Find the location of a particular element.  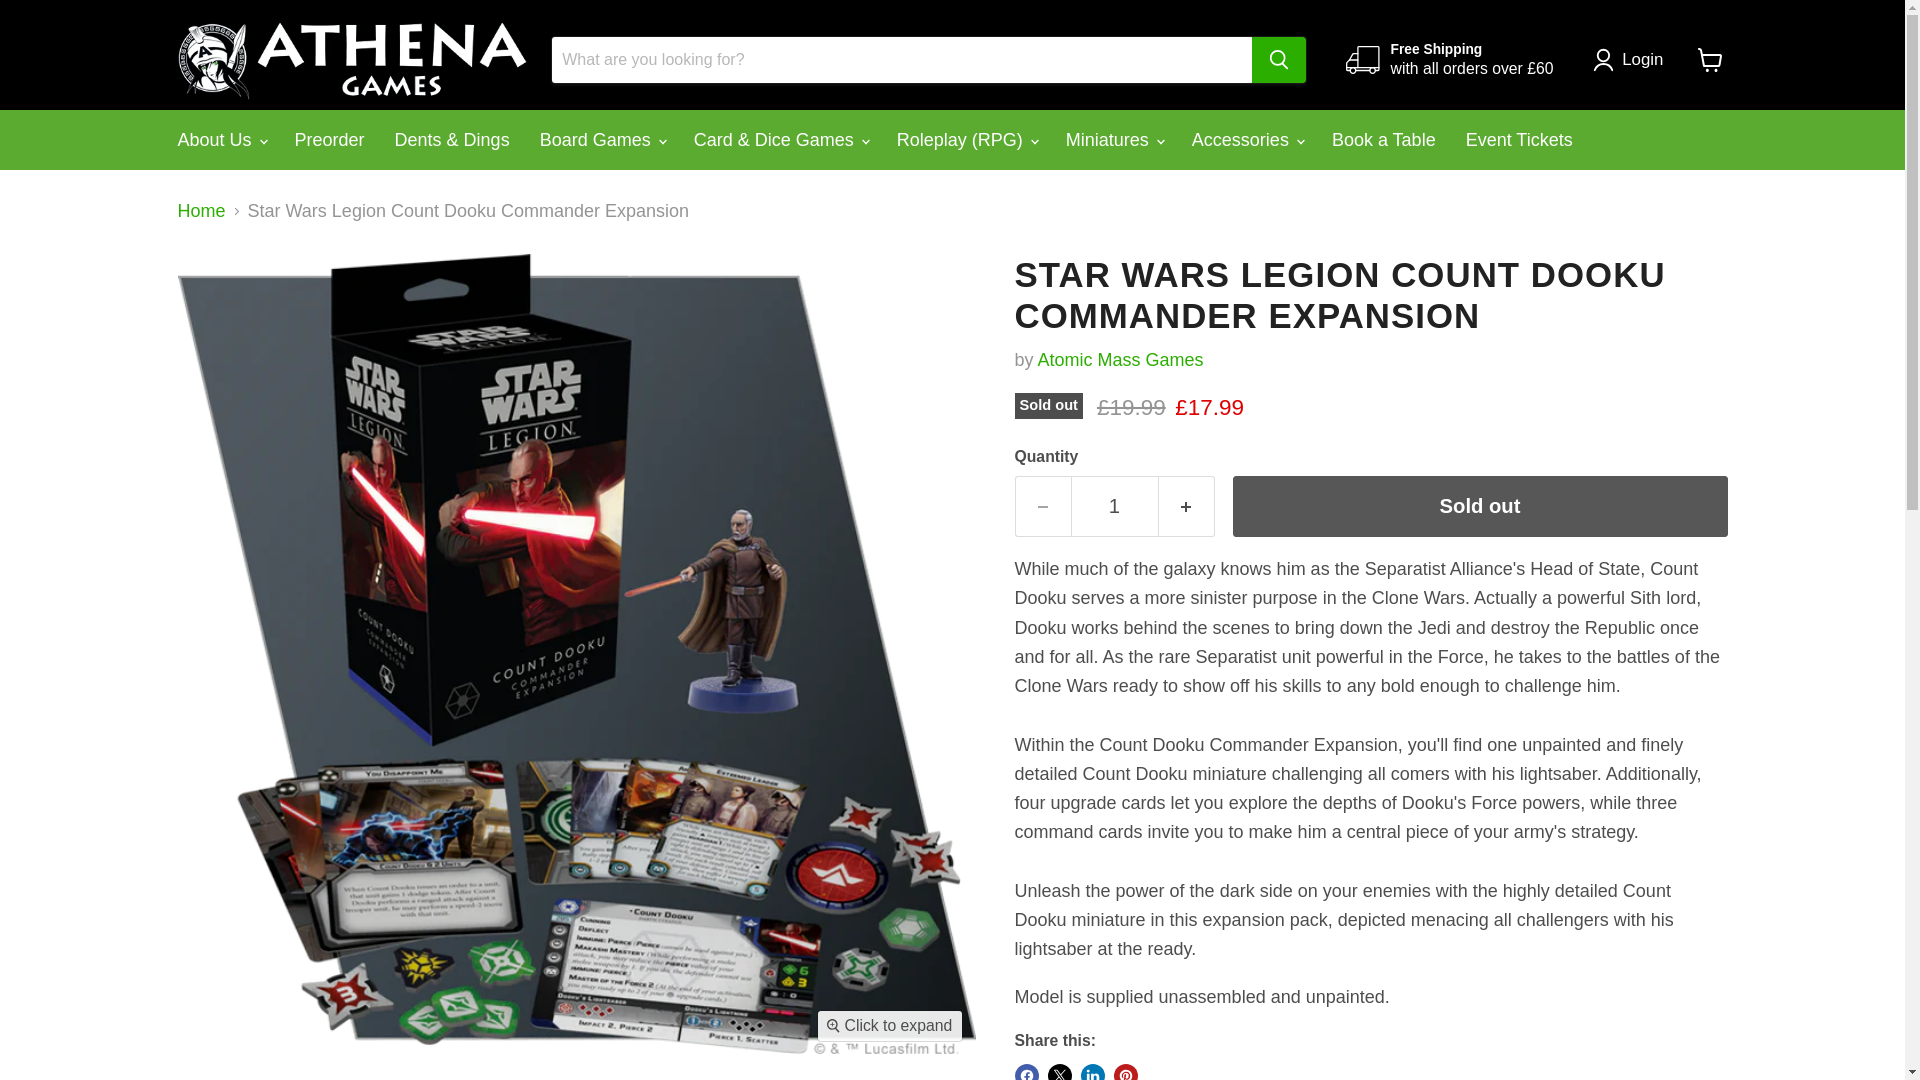

Atomic Mass Games is located at coordinates (1120, 360).